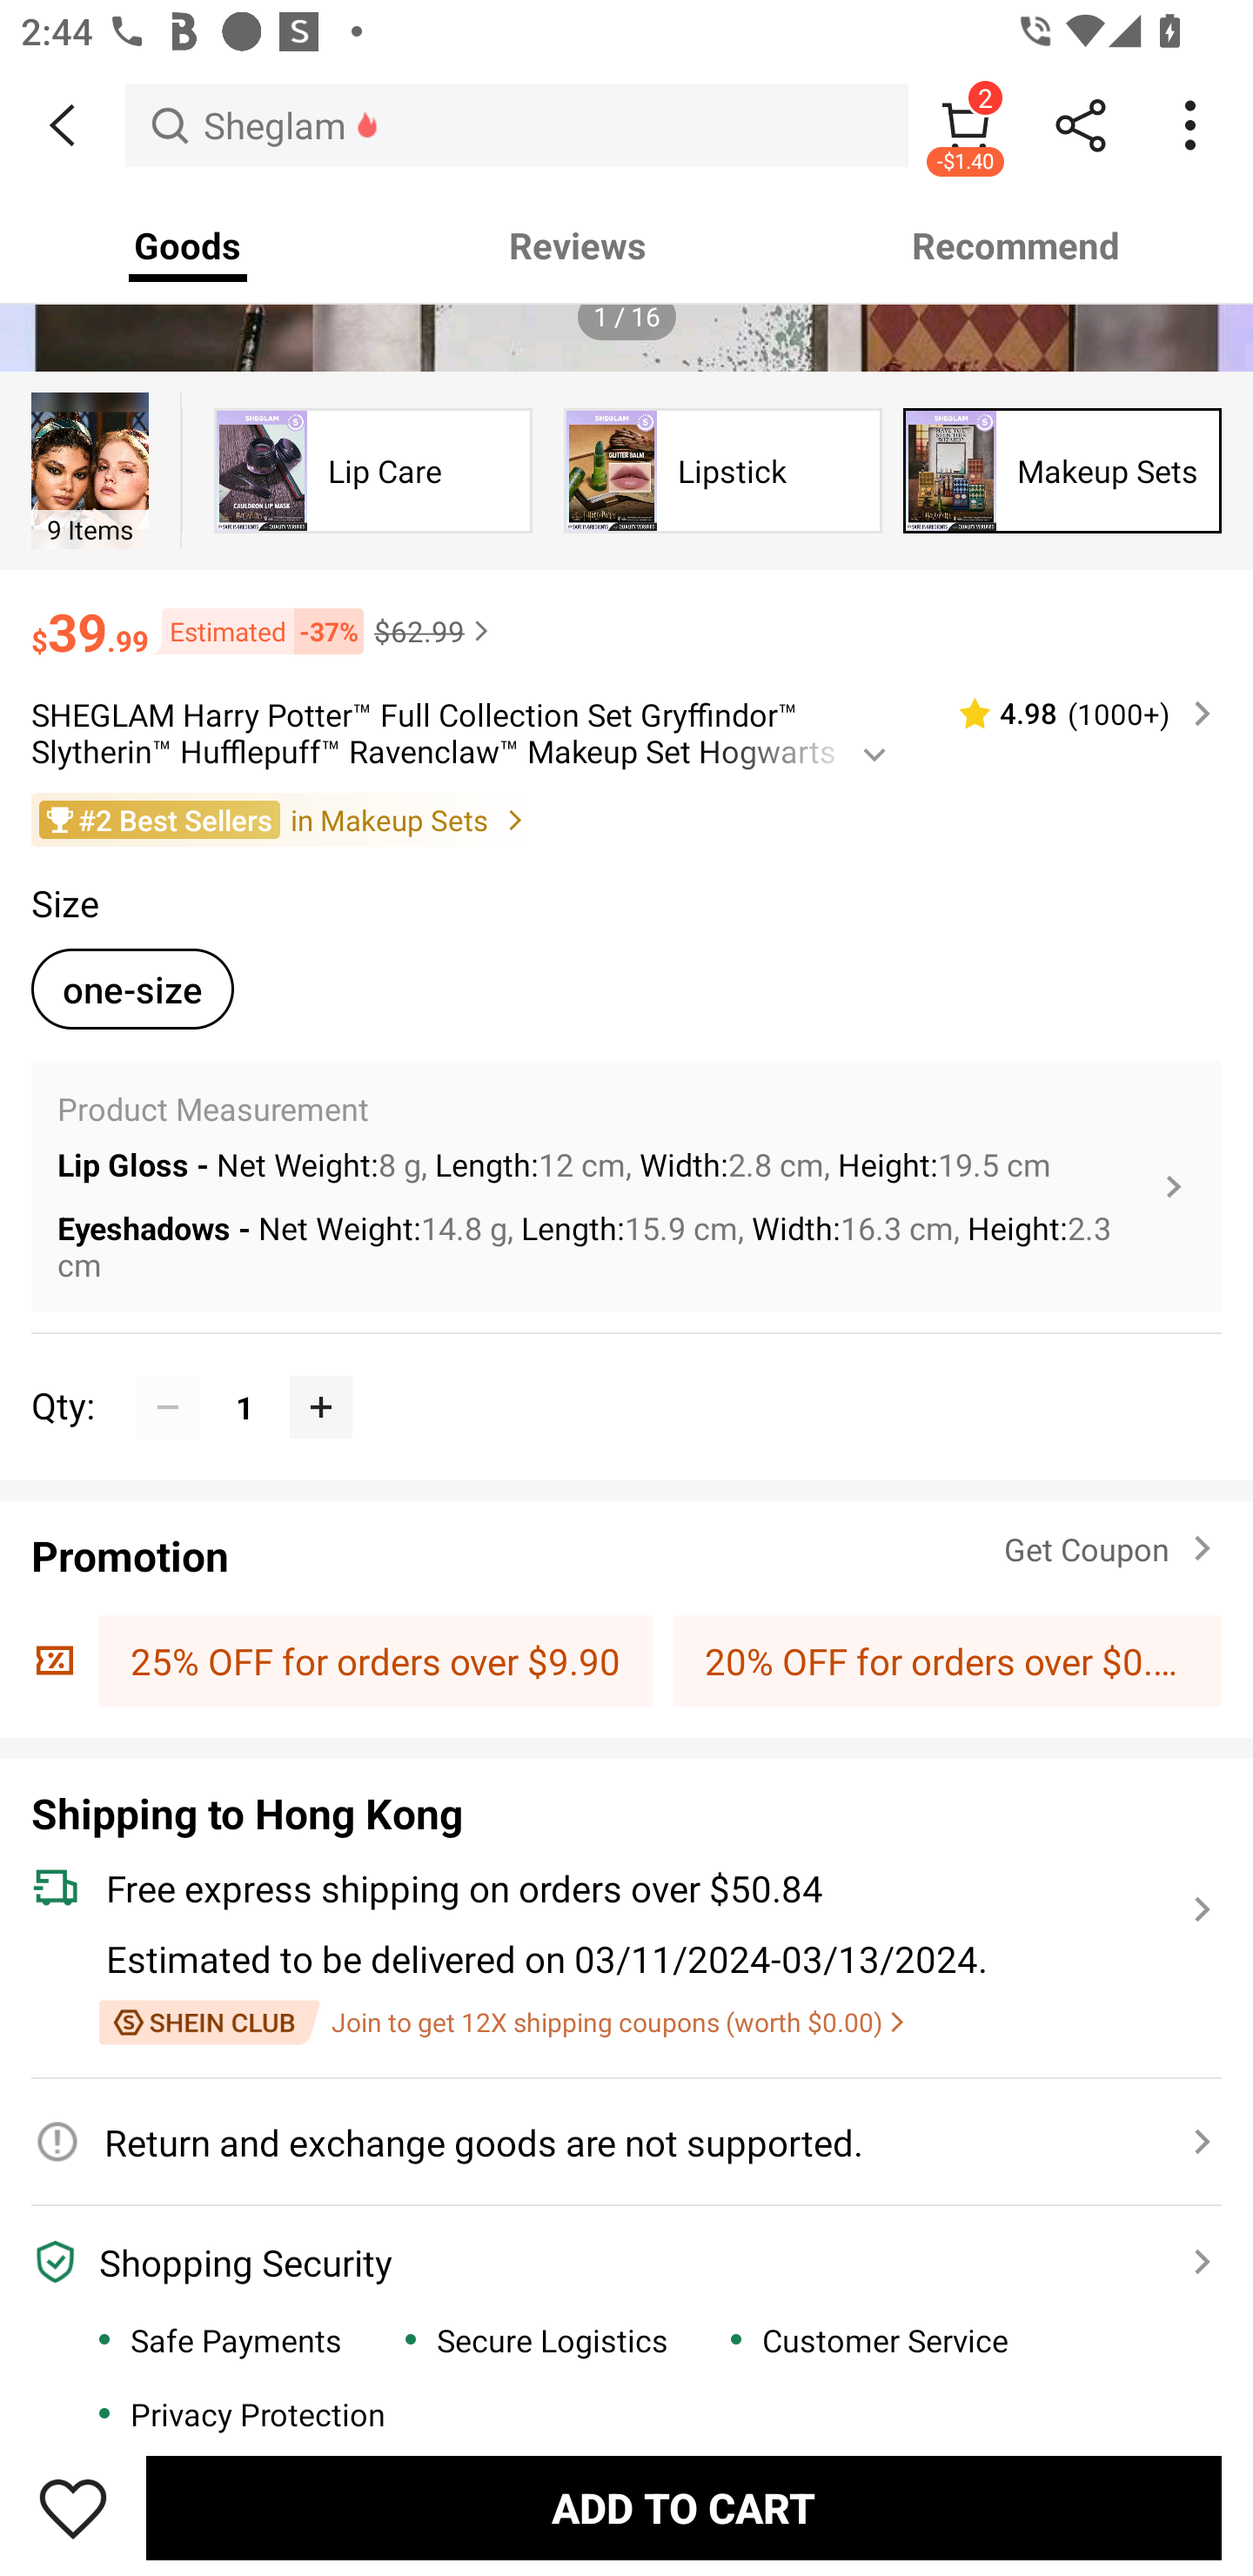 This screenshot has width=1253, height=2576. What do you see at coordinates (517, 124) in the screenshot?
I see `Sheglam` at bounding box center [517, 124].